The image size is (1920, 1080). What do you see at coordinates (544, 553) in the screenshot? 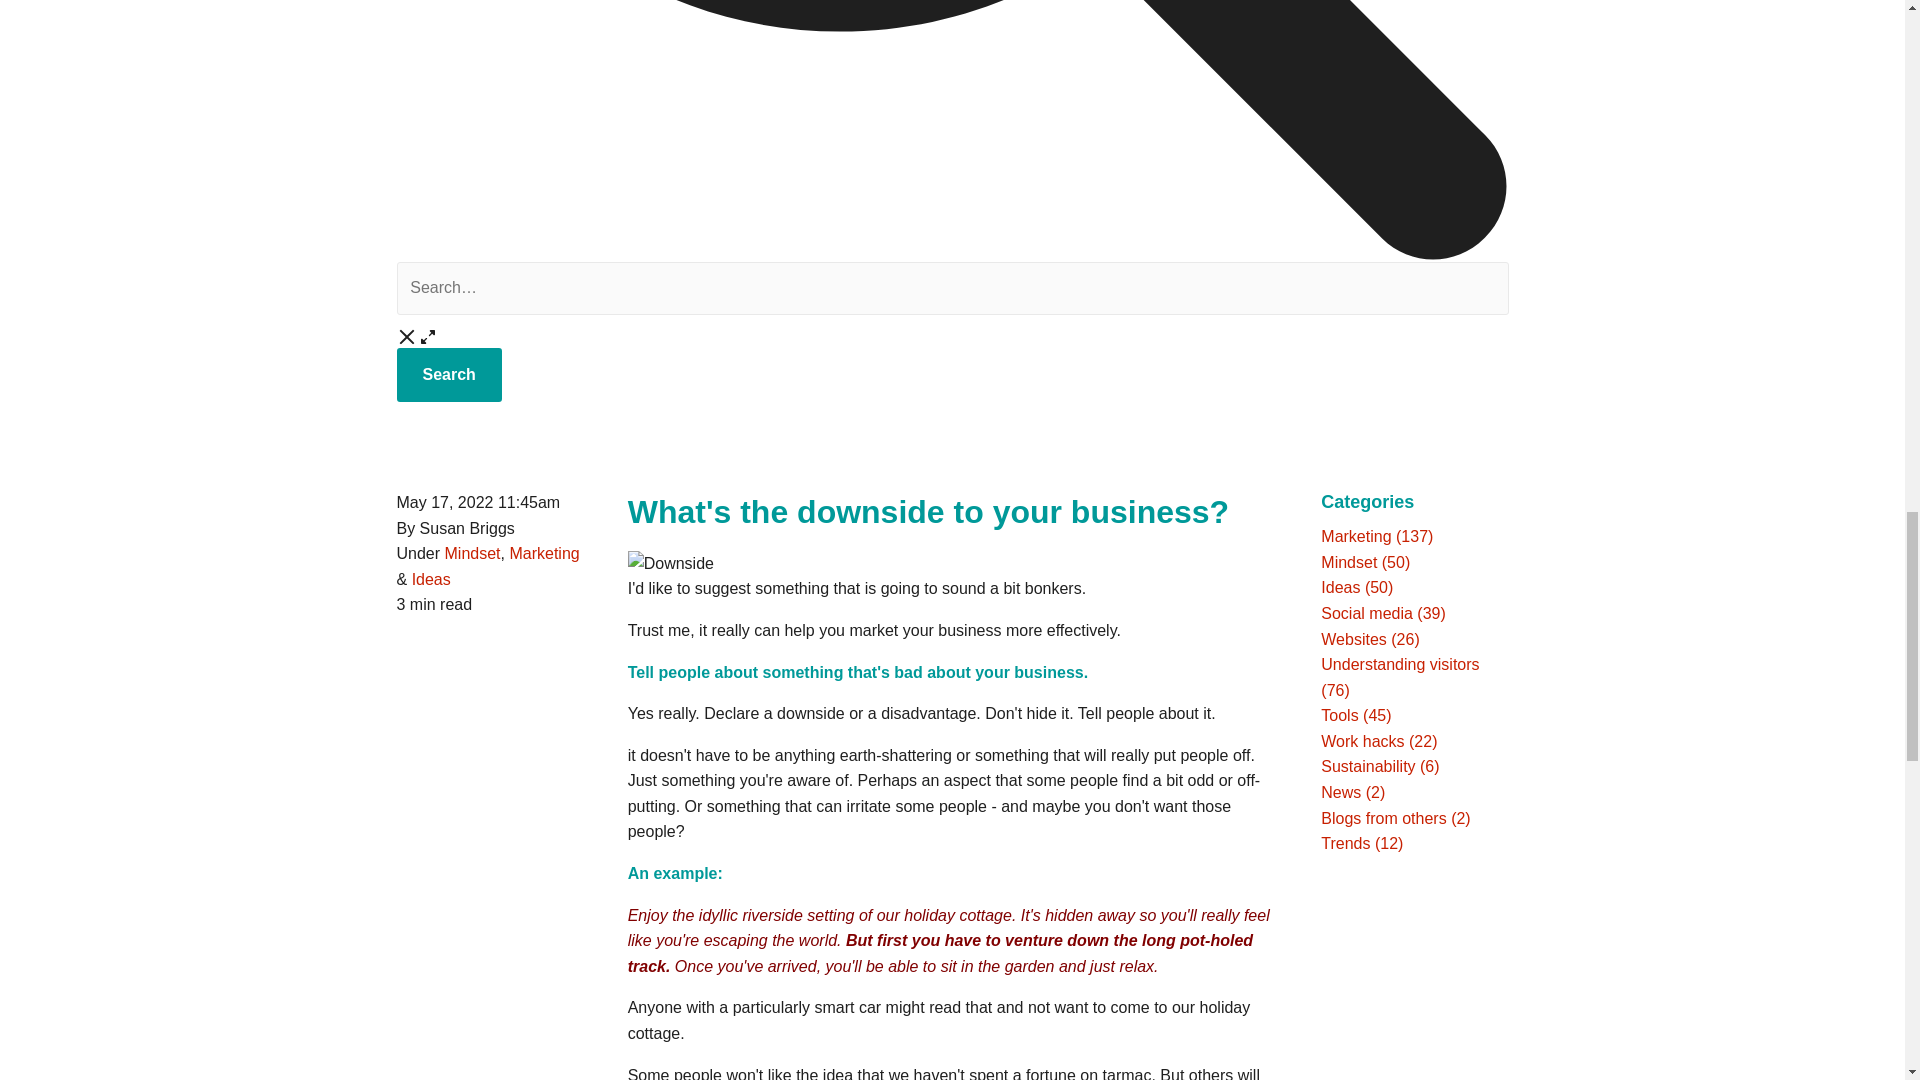
I see `Marketing` at bounding box center [544, 553].